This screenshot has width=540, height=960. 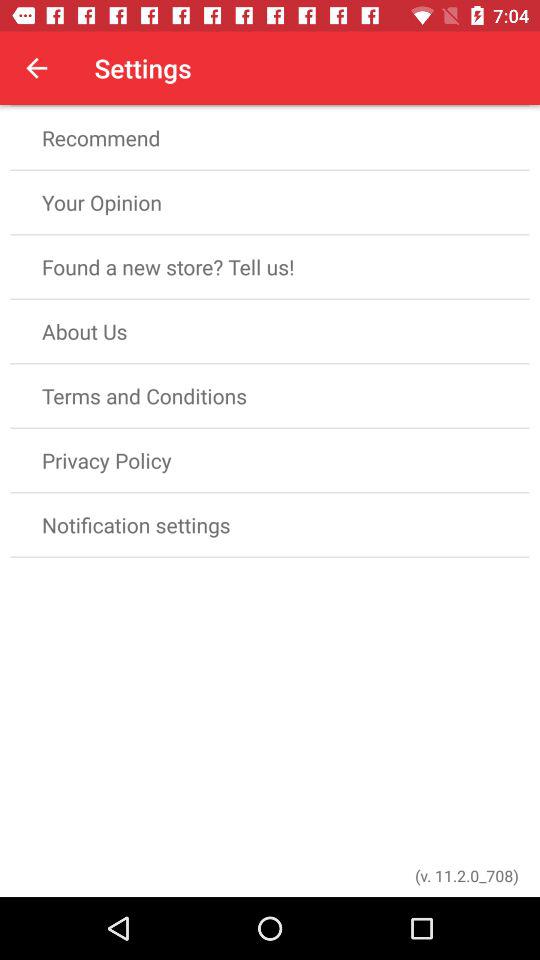 What do you see at coordinates (36, 68) in the screenshot?
I see `select the app next to settings item` at bounding box center [36, 68].